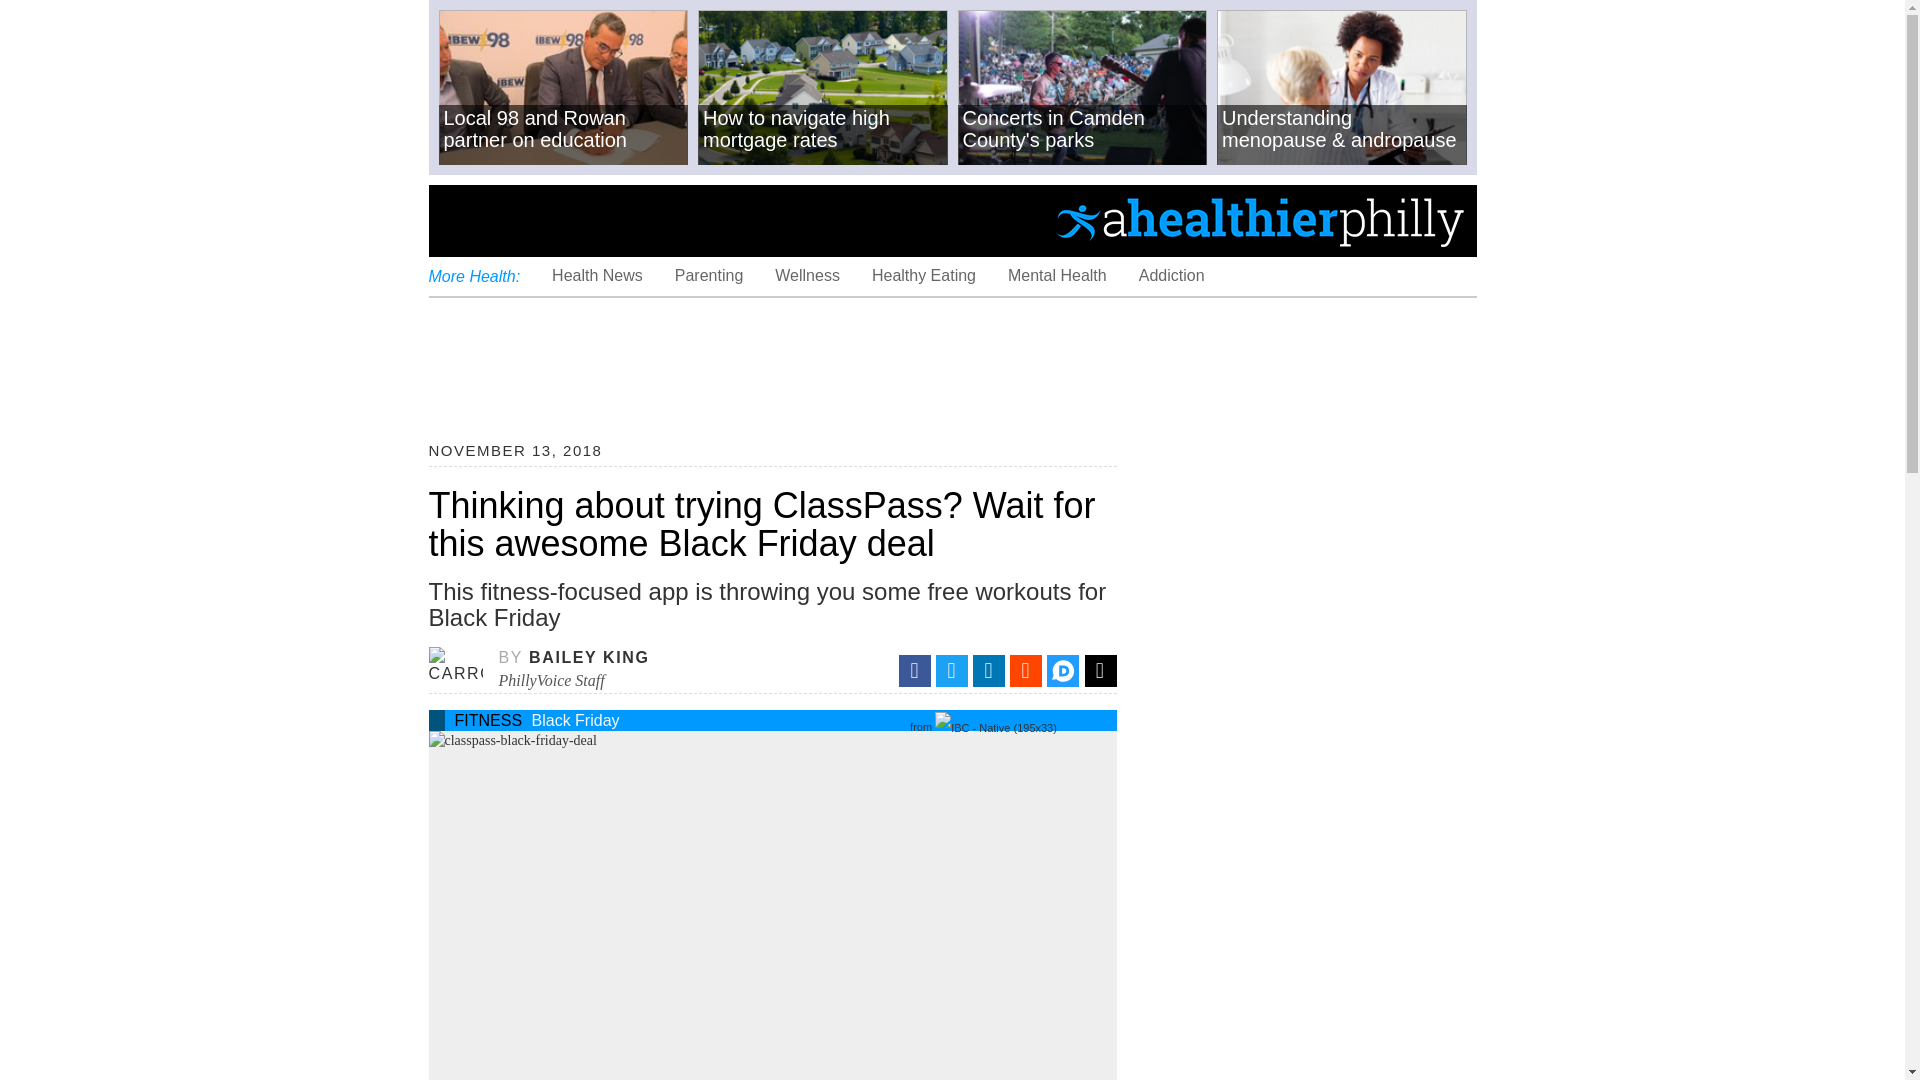 The height and width of the screenshot is (1080, 1920). What do you see at coordinates (988, 670) in the screenshot?
I see `LinkedIn` at bounding box center [988, 670].